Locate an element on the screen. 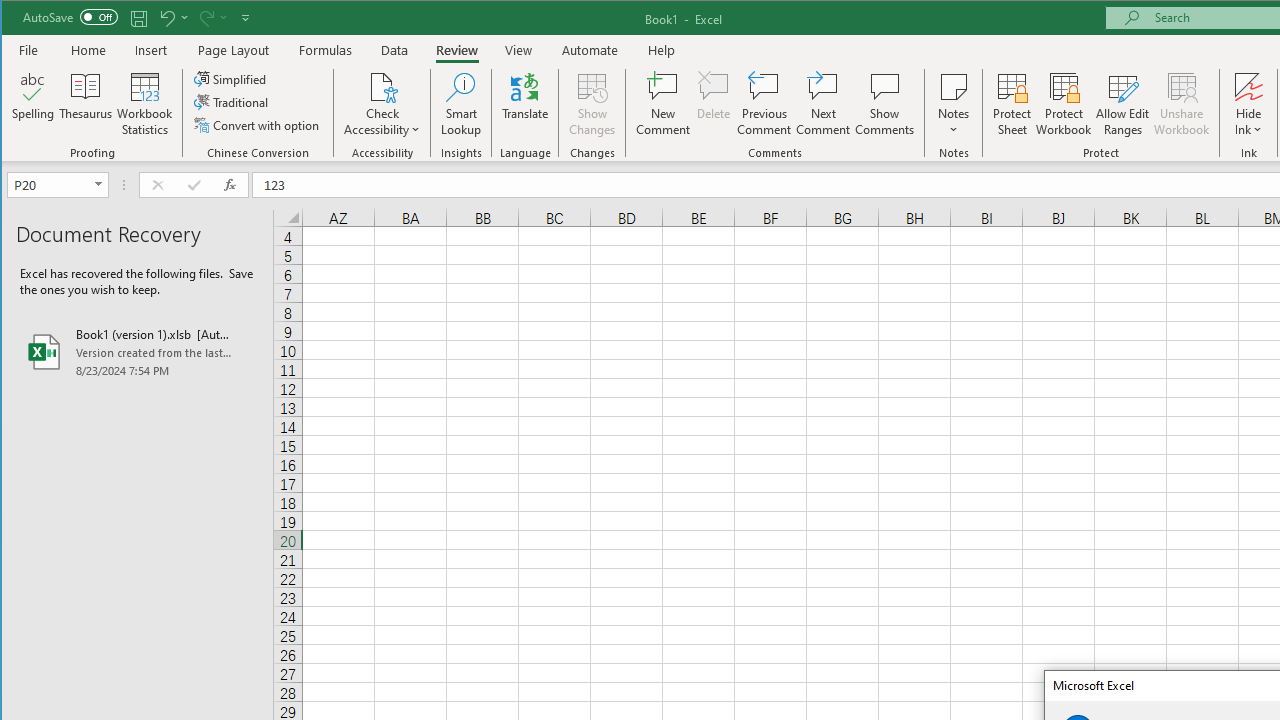 The height and width of the screenshot is (720, 1280). Smart Lookup is located at coordinates (461, 104).